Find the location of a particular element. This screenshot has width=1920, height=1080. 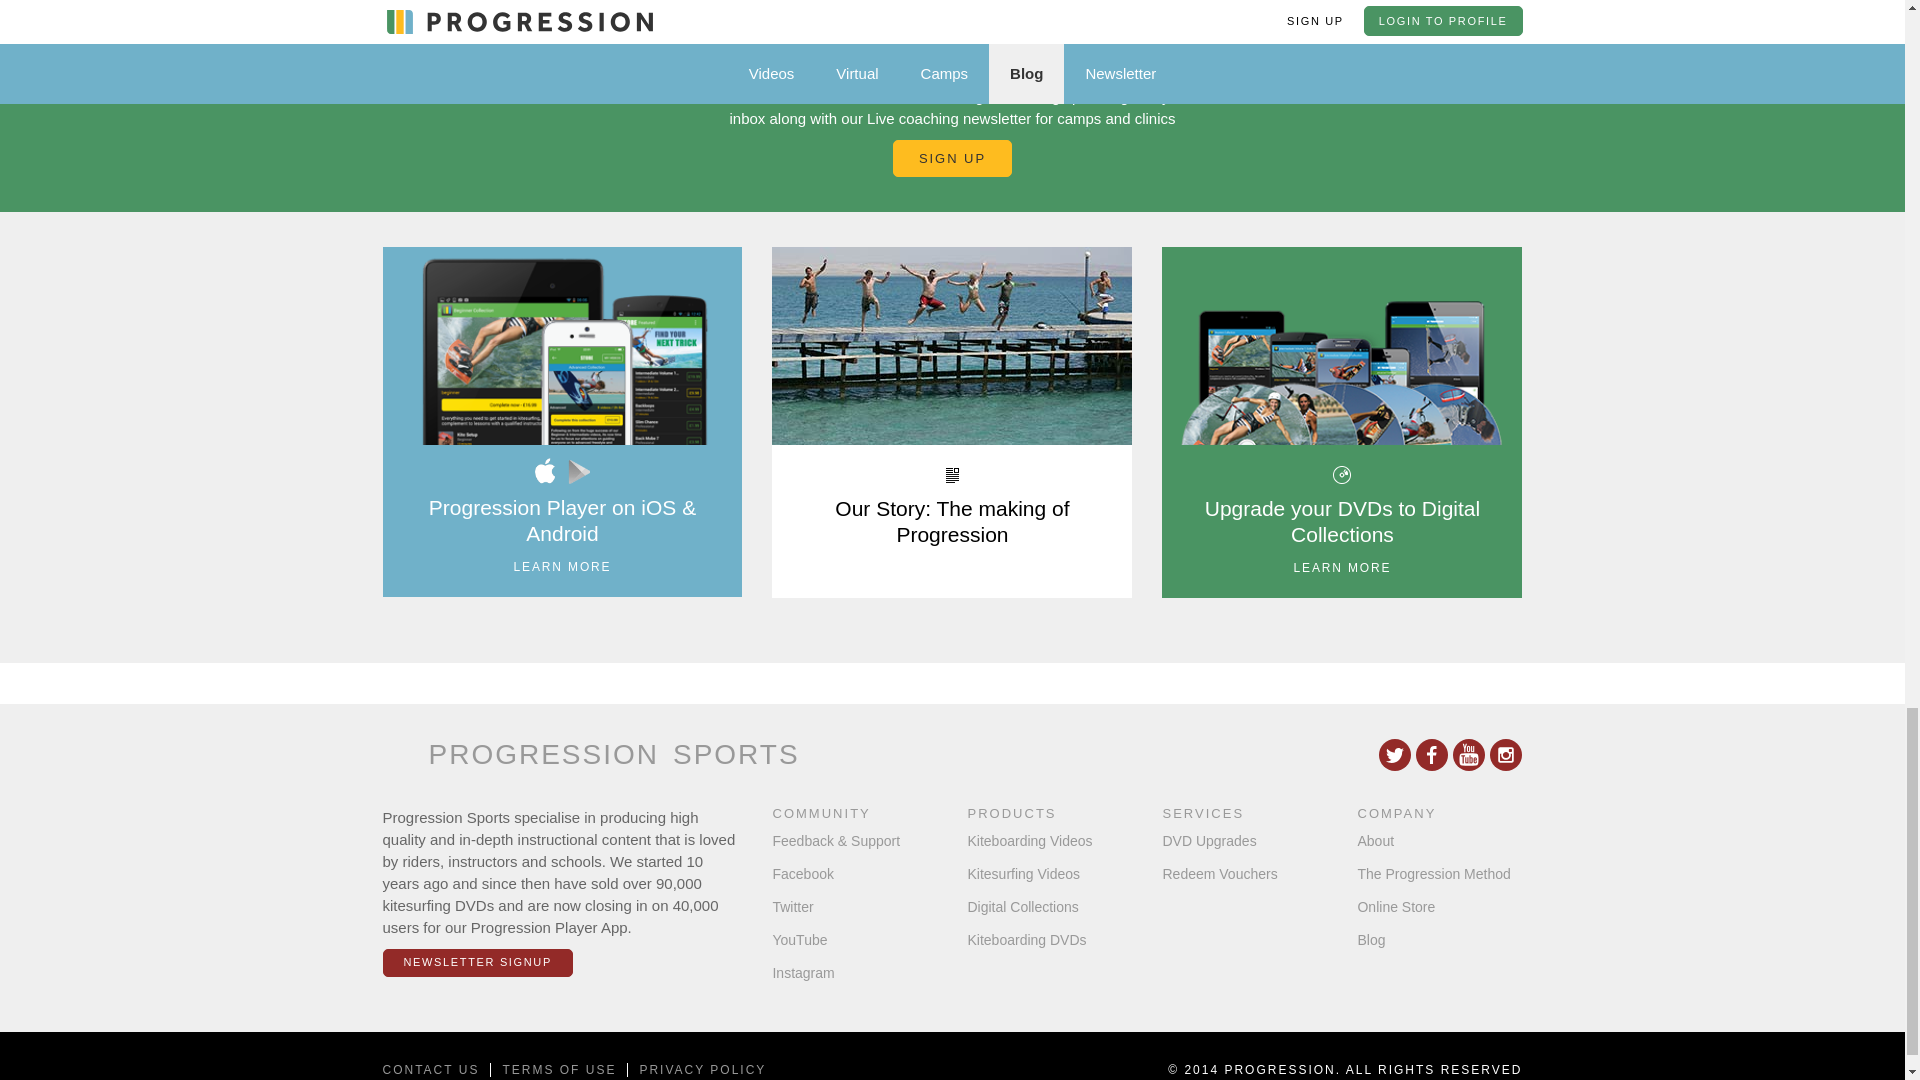

SIGN UP is located at coordinates (952, 159).